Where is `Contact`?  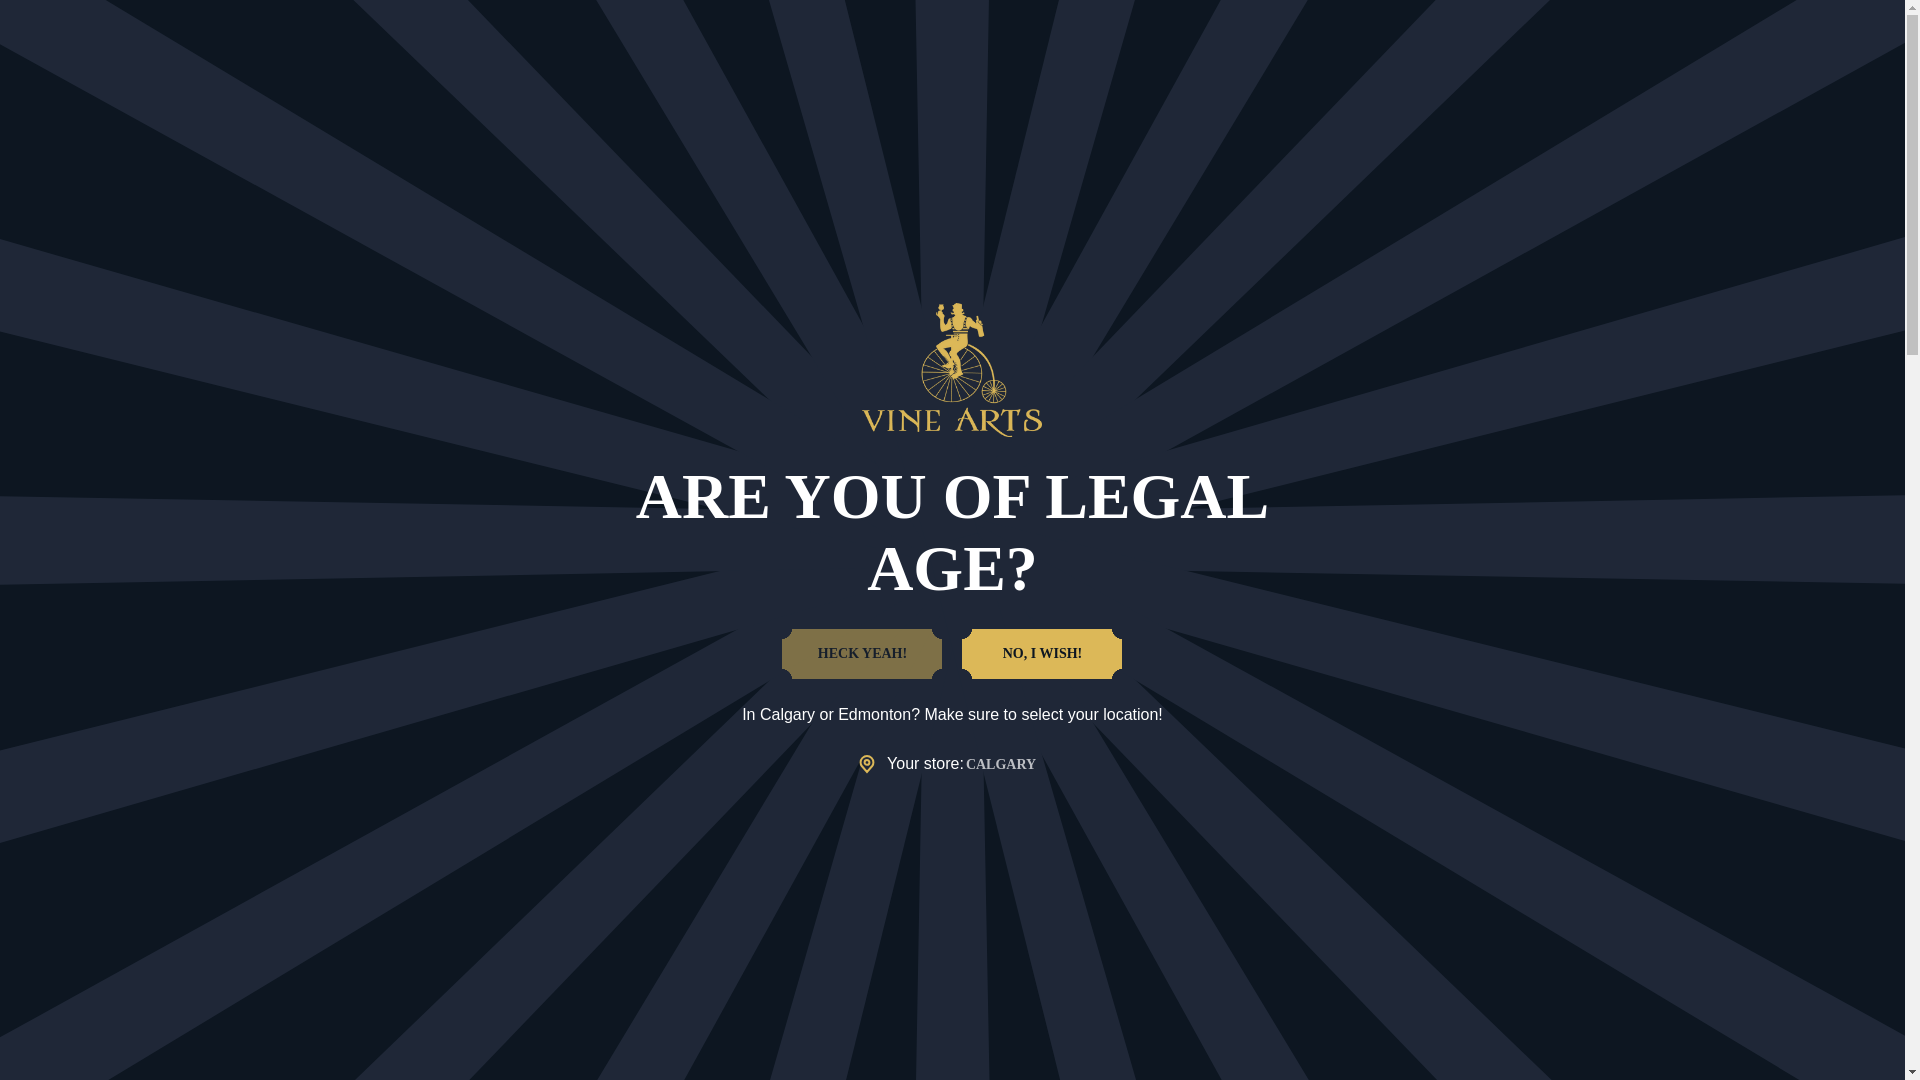 Contact is located at coordinates (1257, 74).